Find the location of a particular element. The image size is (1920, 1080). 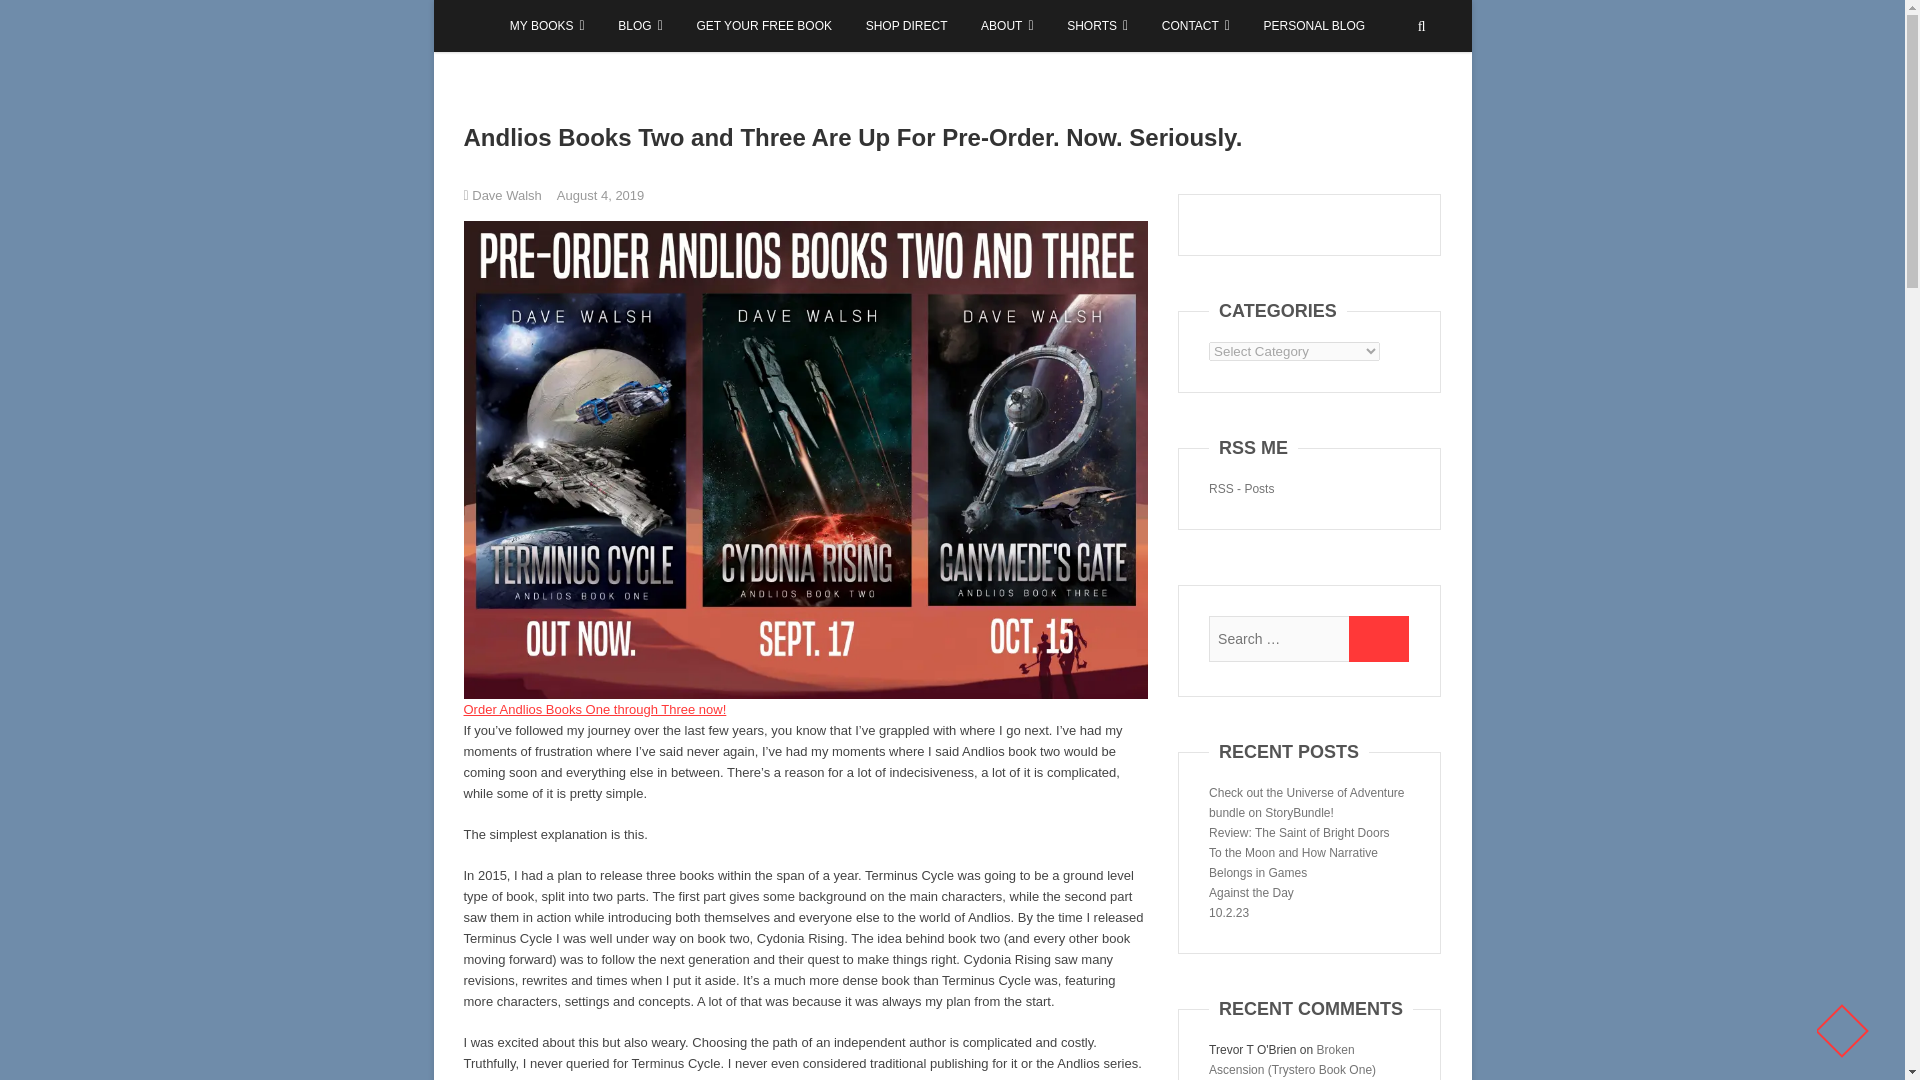

PERSONAL BLOG is located at coordinates (1314, 26).